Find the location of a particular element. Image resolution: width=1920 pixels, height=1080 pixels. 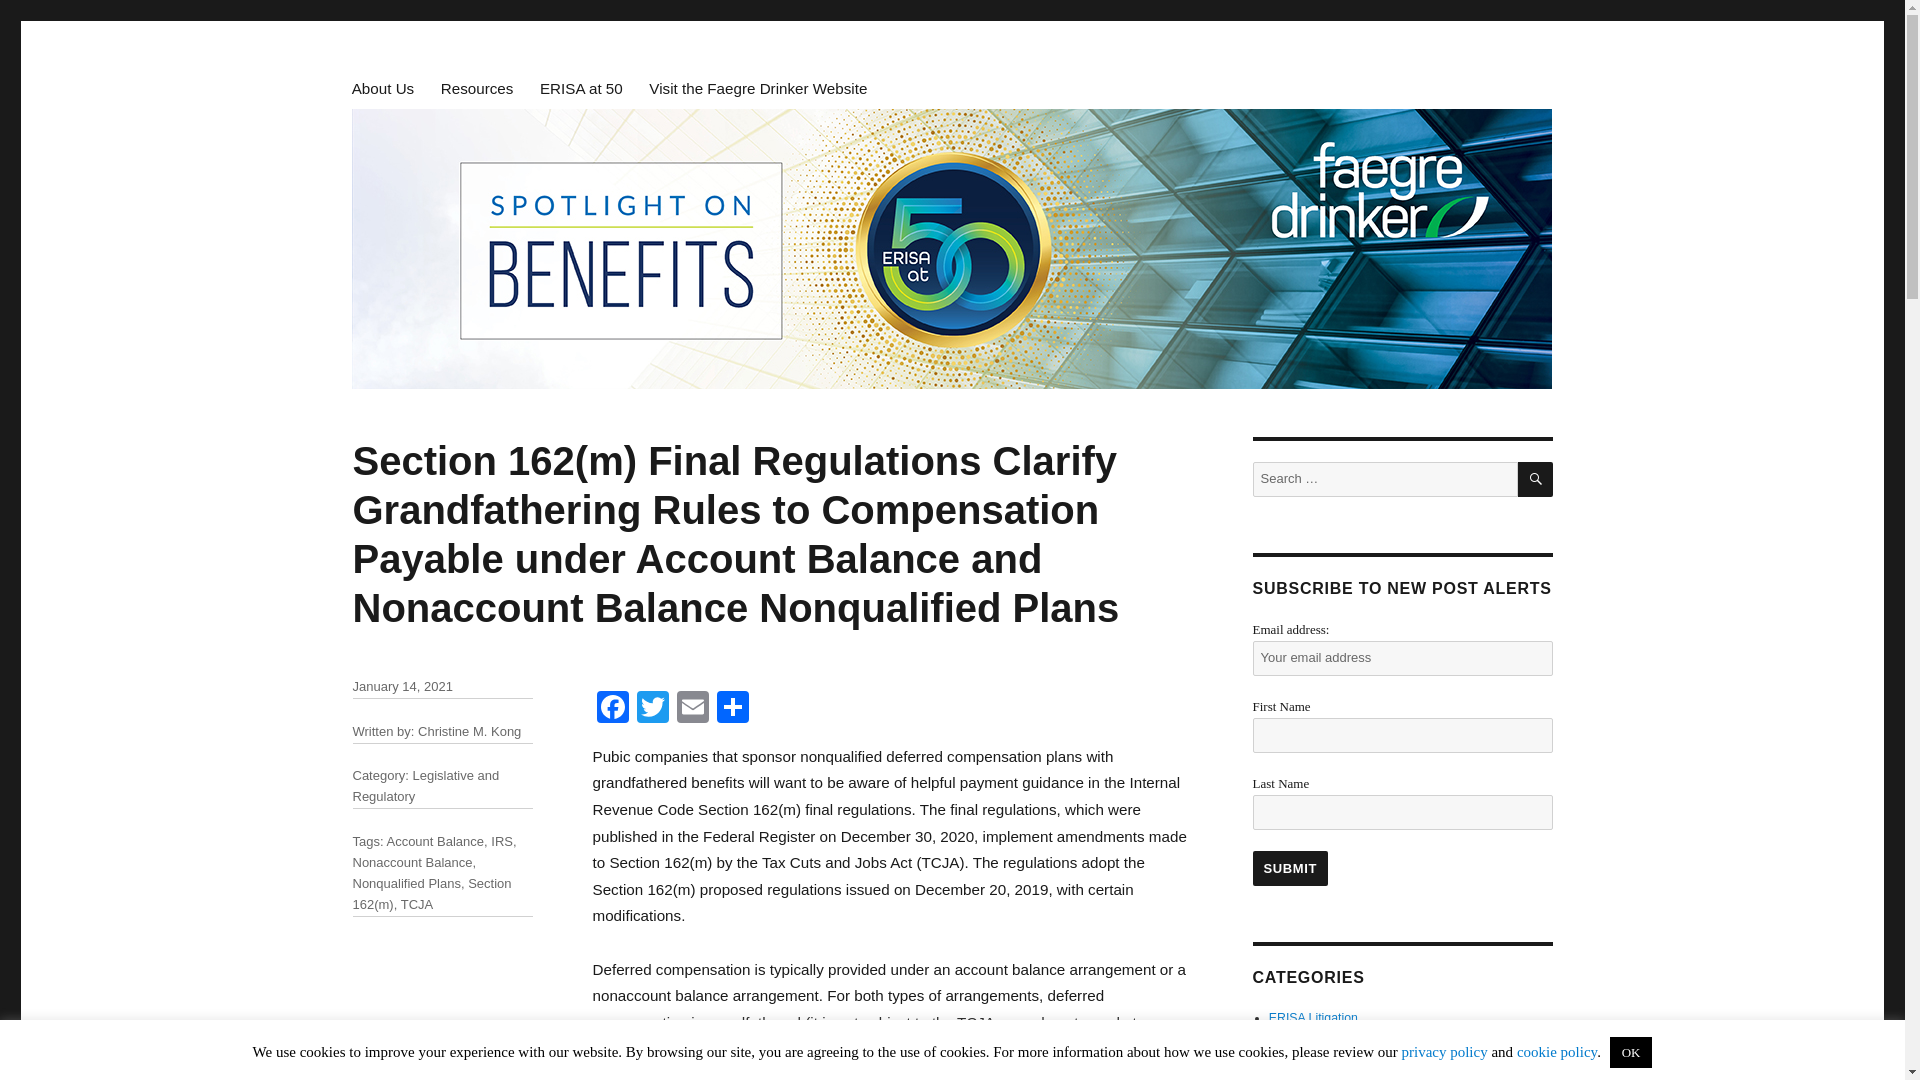

Nonqualified Plans is located at coordinates (406, 883).